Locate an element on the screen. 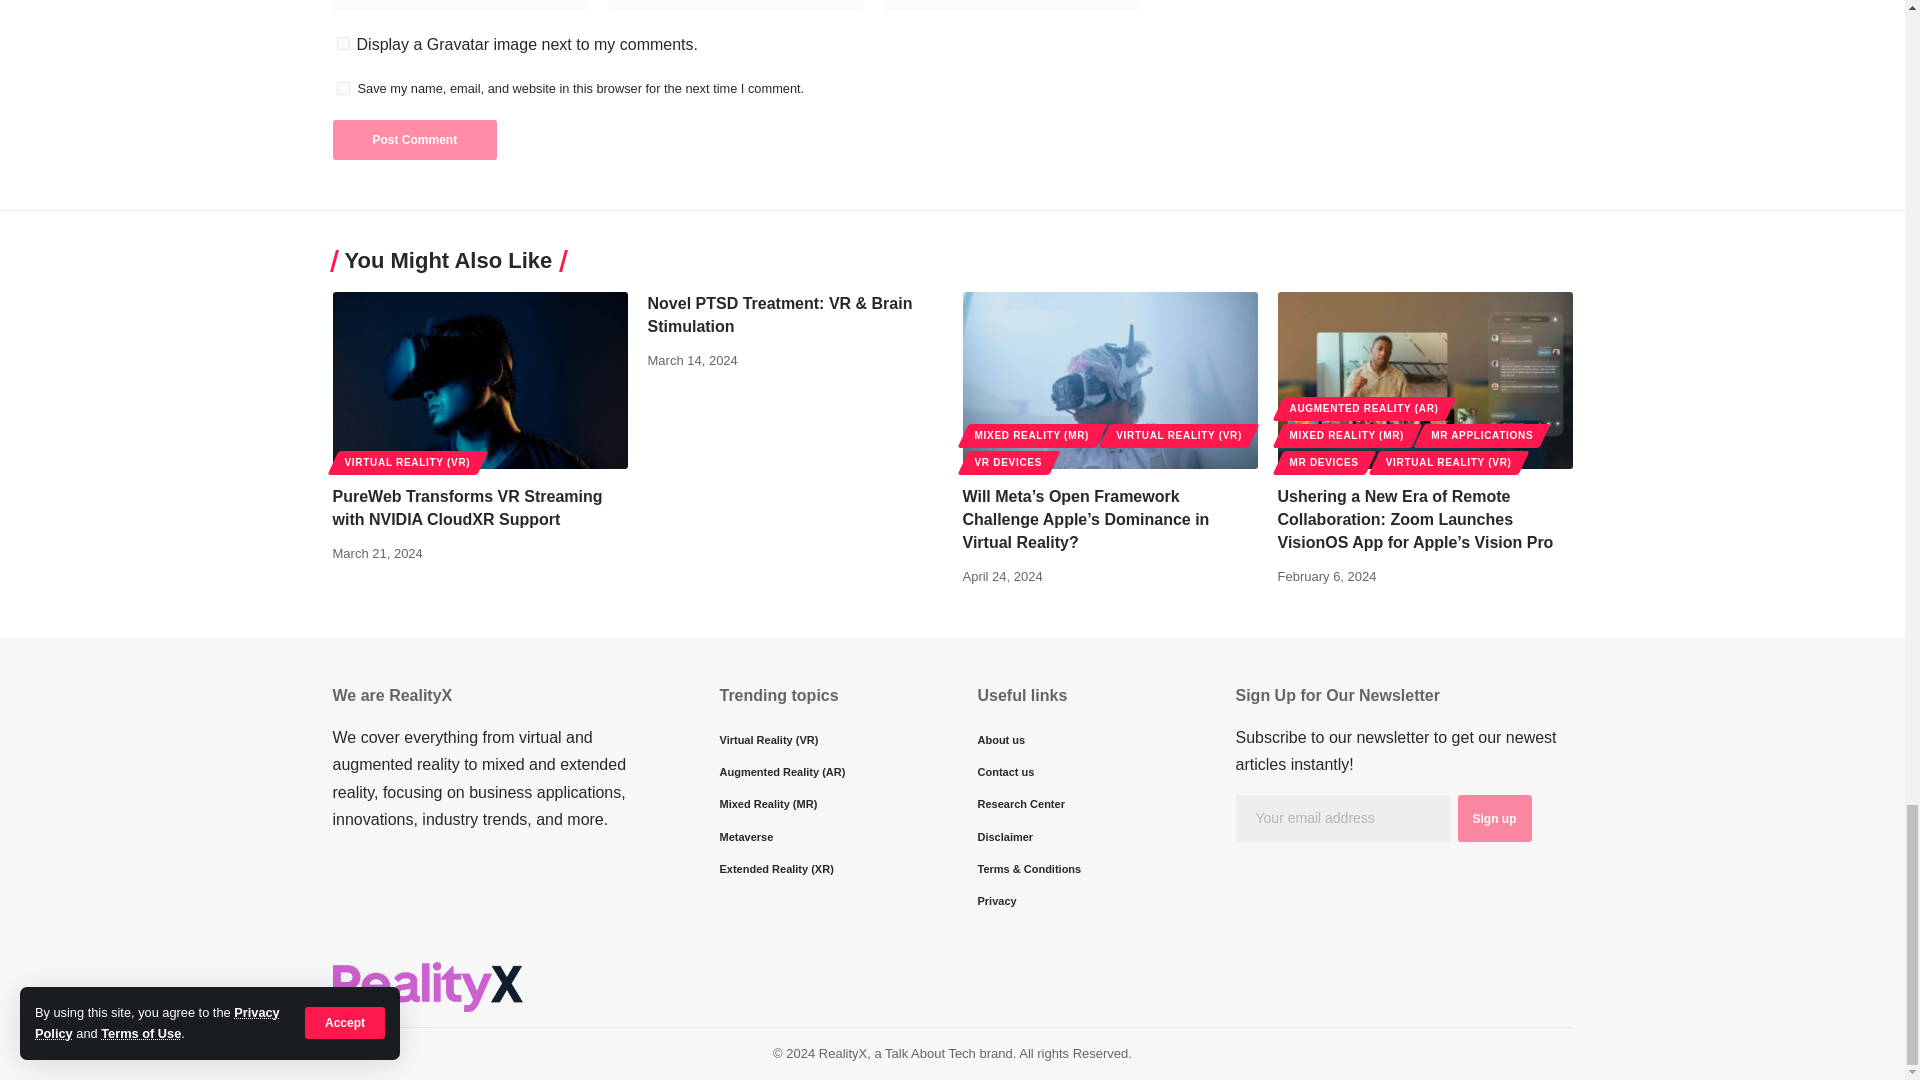 This screenshot has width=1920, height=1080. true is located at coordinates (342, 42).